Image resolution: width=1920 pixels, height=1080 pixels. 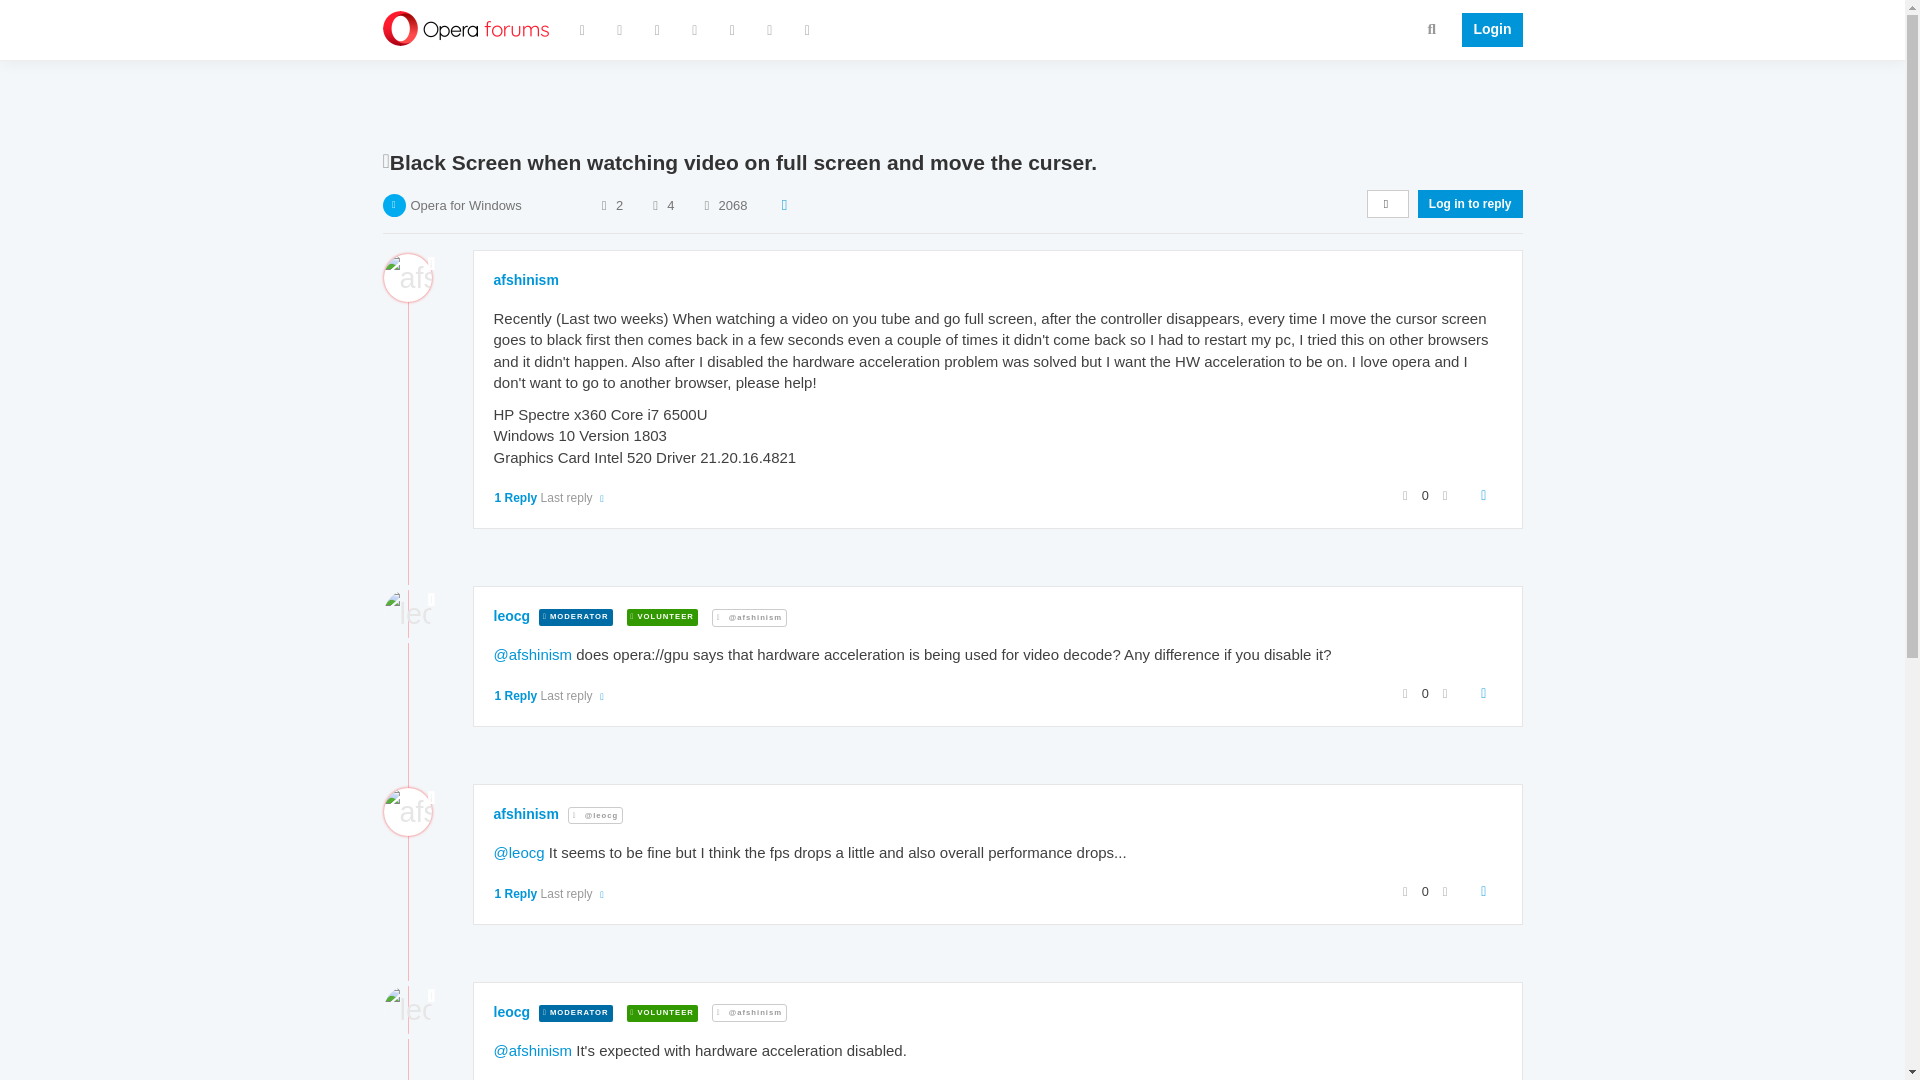 What do you see at coordinates (1432, 28) in the screenshot?
I see `Search` at bounding box center [1432, 28].